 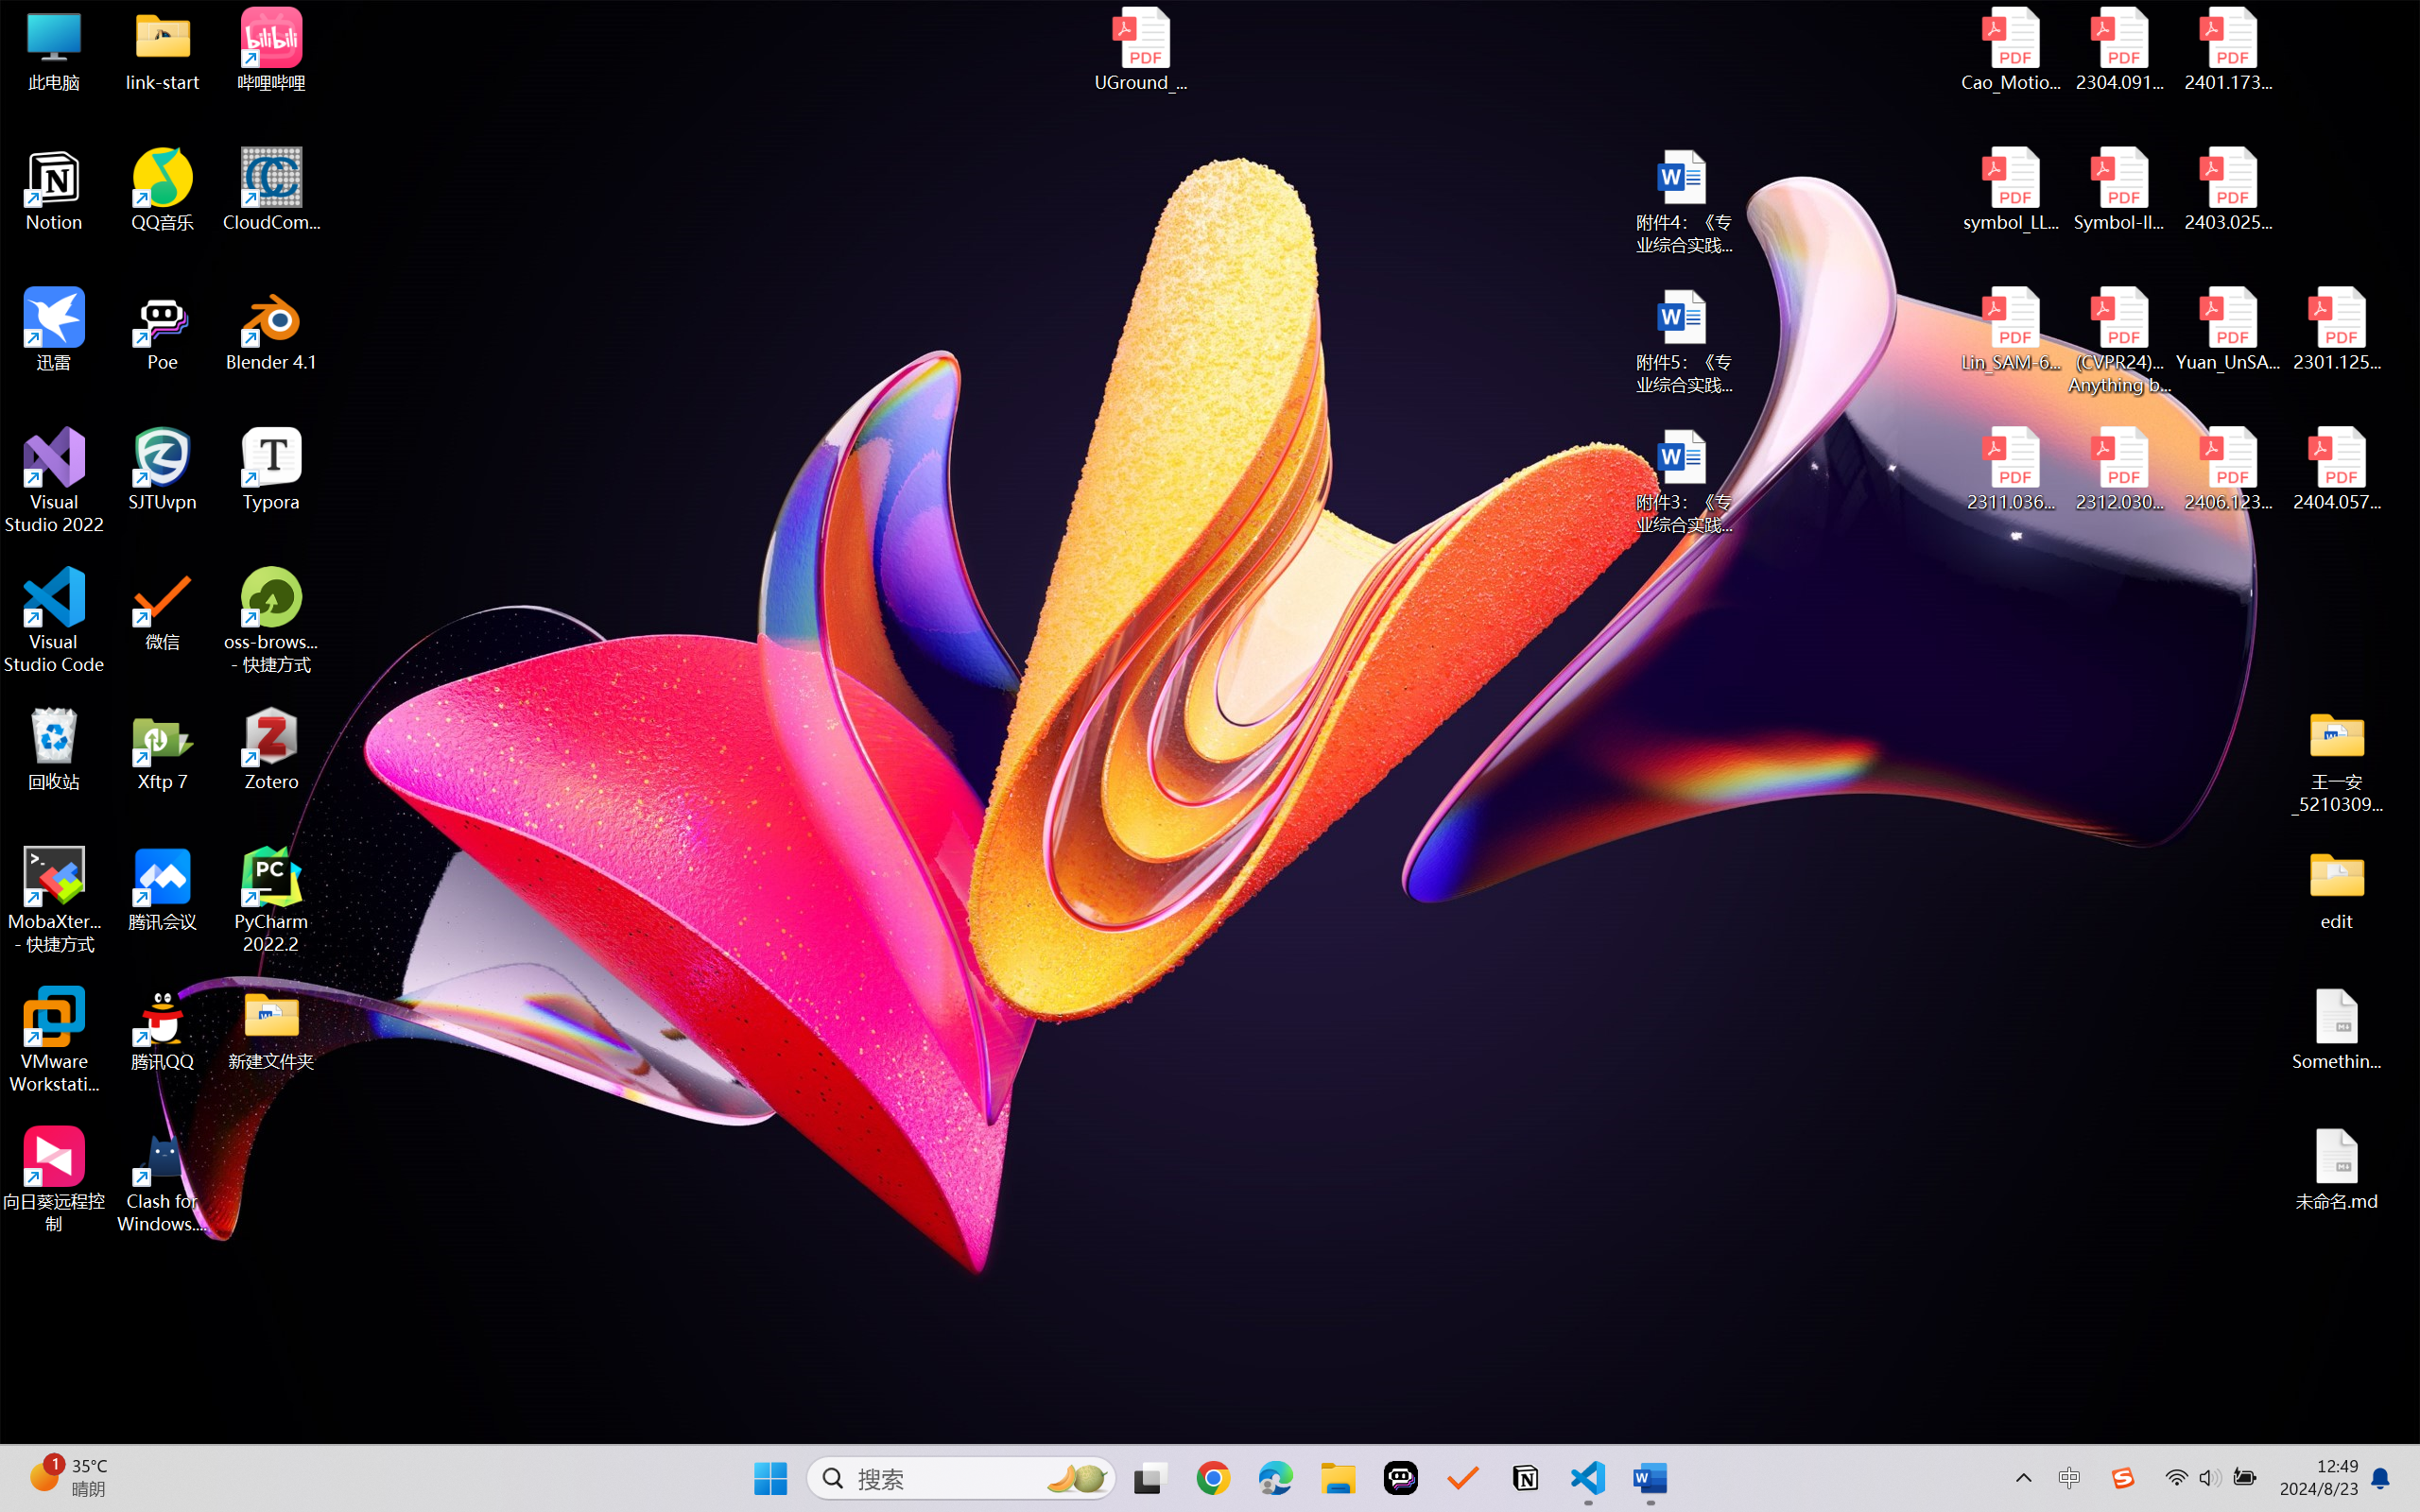 What do you see at coordinates (2119, 340) in the screenshot?
I see `(CVPR24)Matching Anything by Segmenting Anything.pdf` at bounding box center [2119, 340].